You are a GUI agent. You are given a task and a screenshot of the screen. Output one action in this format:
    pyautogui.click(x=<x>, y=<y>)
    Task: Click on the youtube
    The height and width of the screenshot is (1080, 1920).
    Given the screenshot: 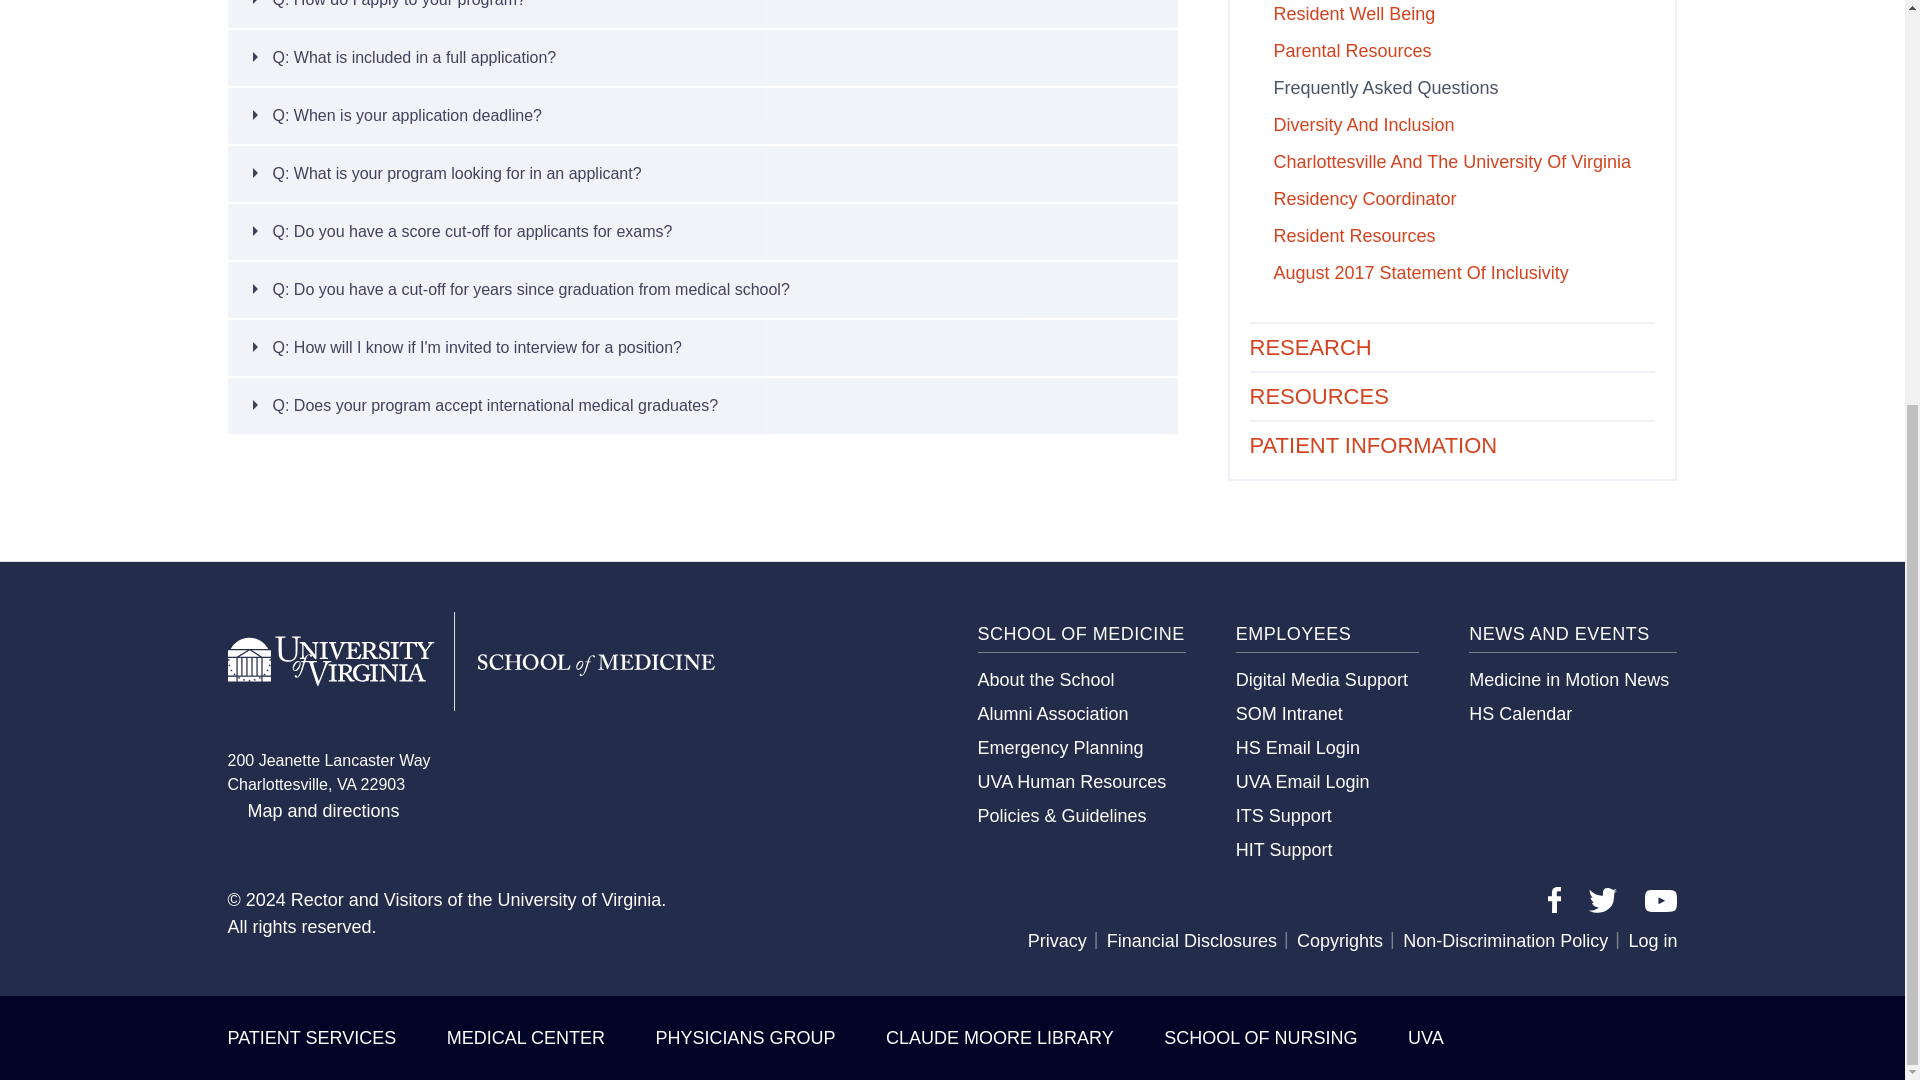 What is the action you would take?
    pyautogui.click(x=1660, y=900)
    